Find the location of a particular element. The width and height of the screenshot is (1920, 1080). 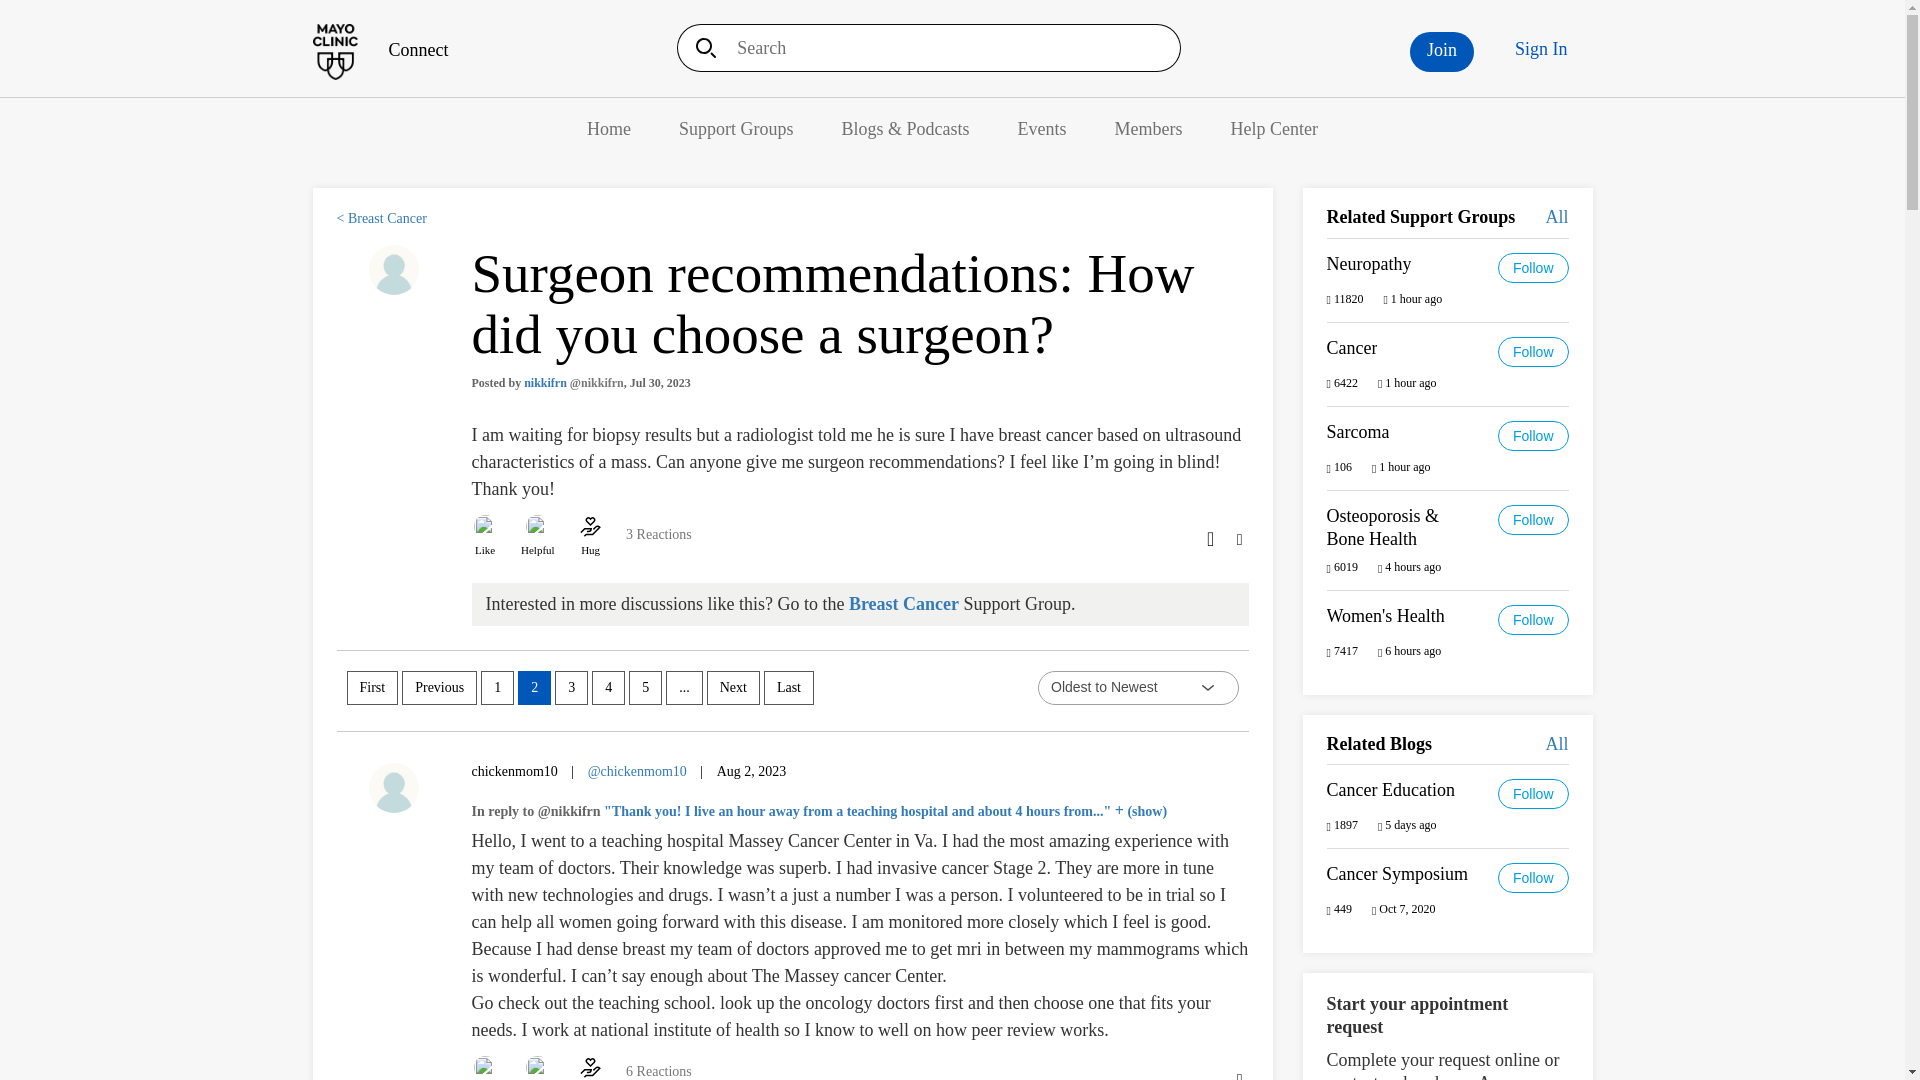

3 is located at coordinates (570, 688).